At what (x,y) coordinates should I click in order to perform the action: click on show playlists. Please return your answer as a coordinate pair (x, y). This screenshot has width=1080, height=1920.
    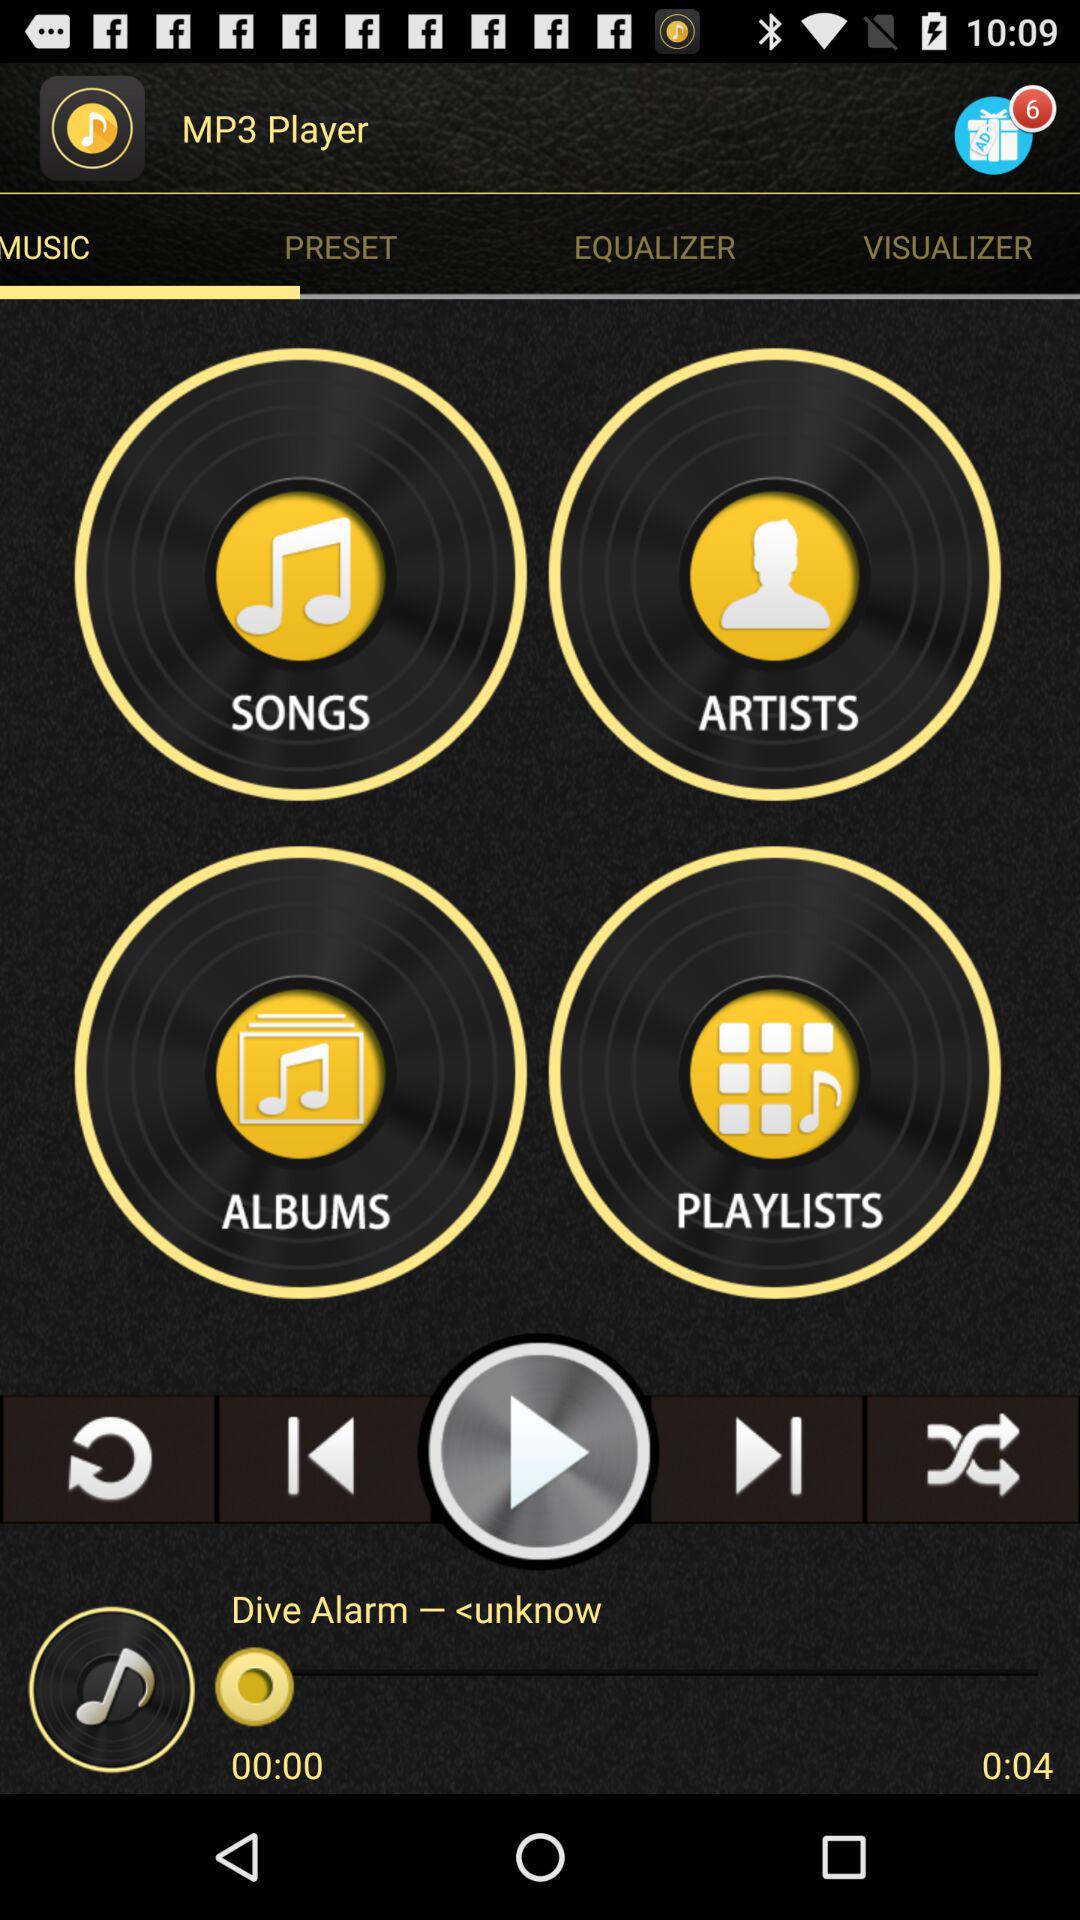
    Looking at the image, I should click on (777, 1072).